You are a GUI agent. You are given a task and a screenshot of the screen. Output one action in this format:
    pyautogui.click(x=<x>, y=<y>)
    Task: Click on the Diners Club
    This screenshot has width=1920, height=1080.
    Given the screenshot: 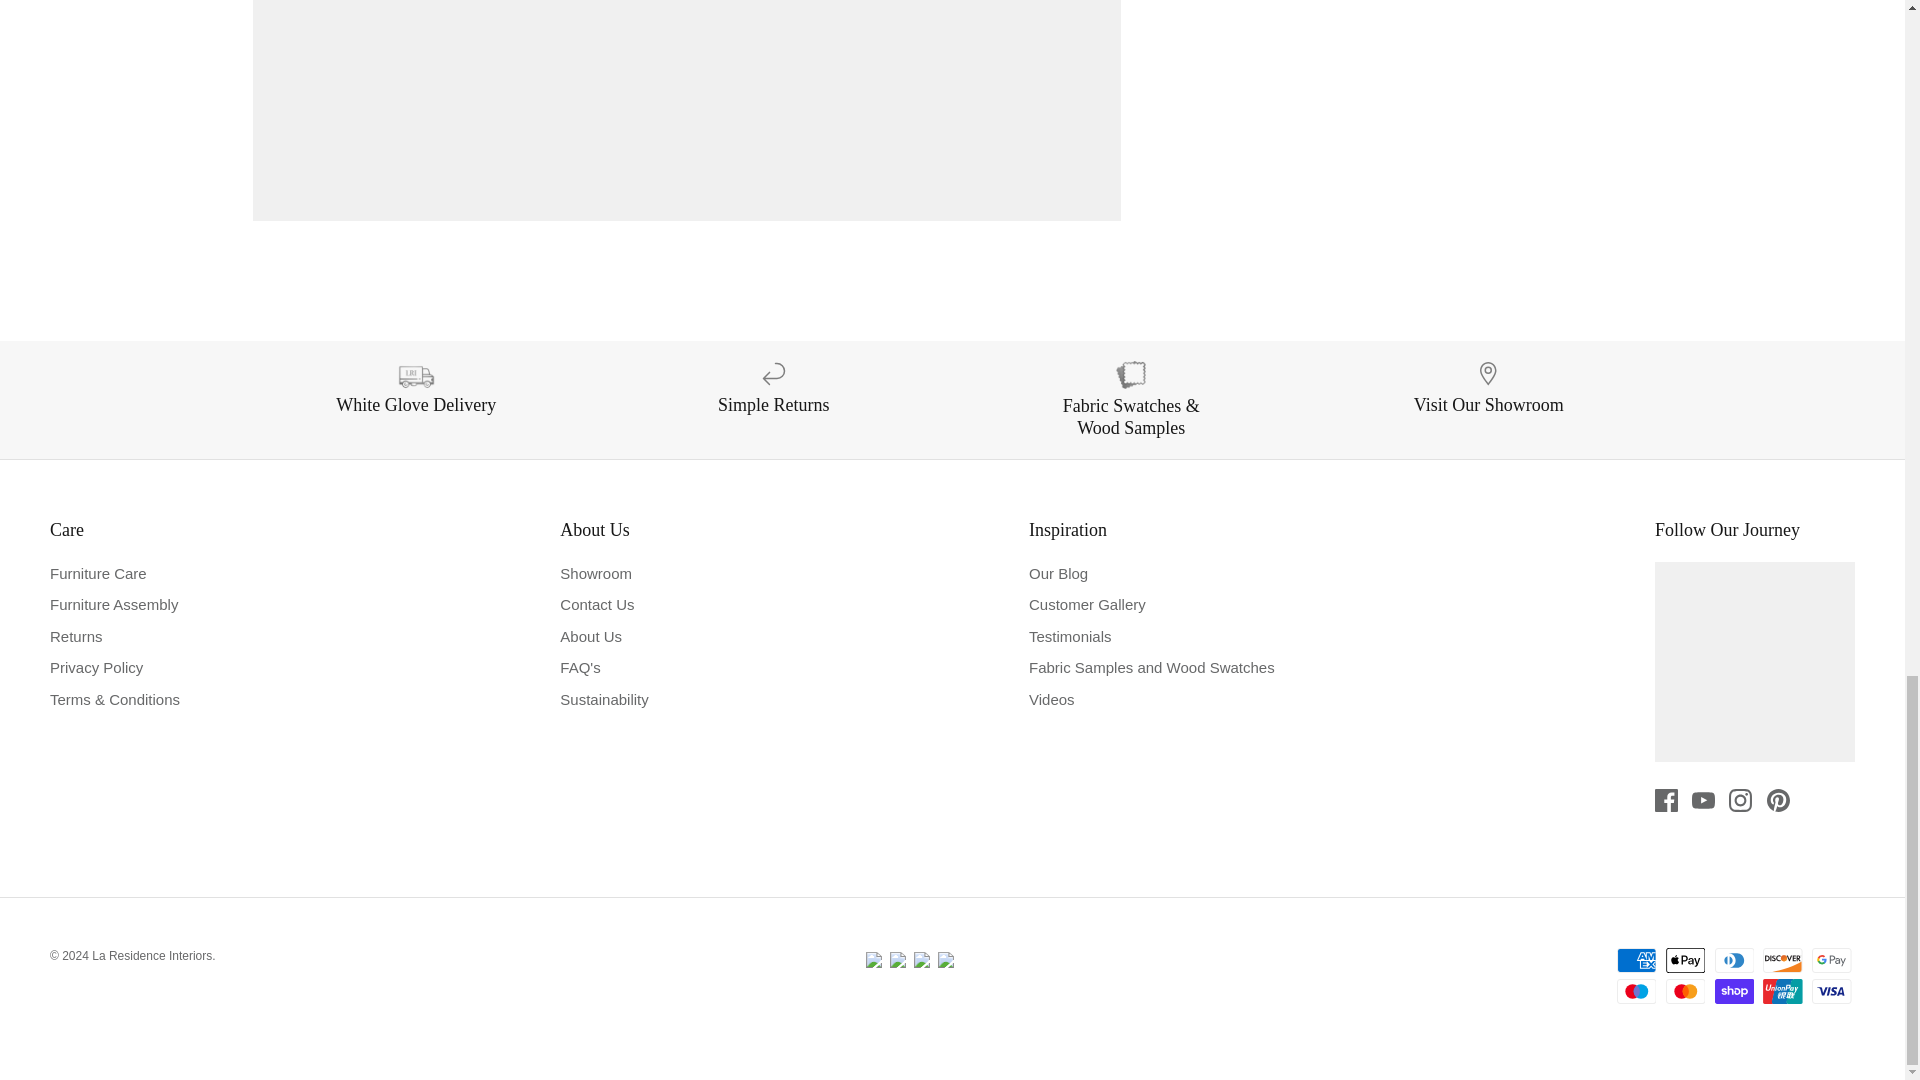 What is the action you would take?
    pyautogui.click(x=1734, y=960)
    